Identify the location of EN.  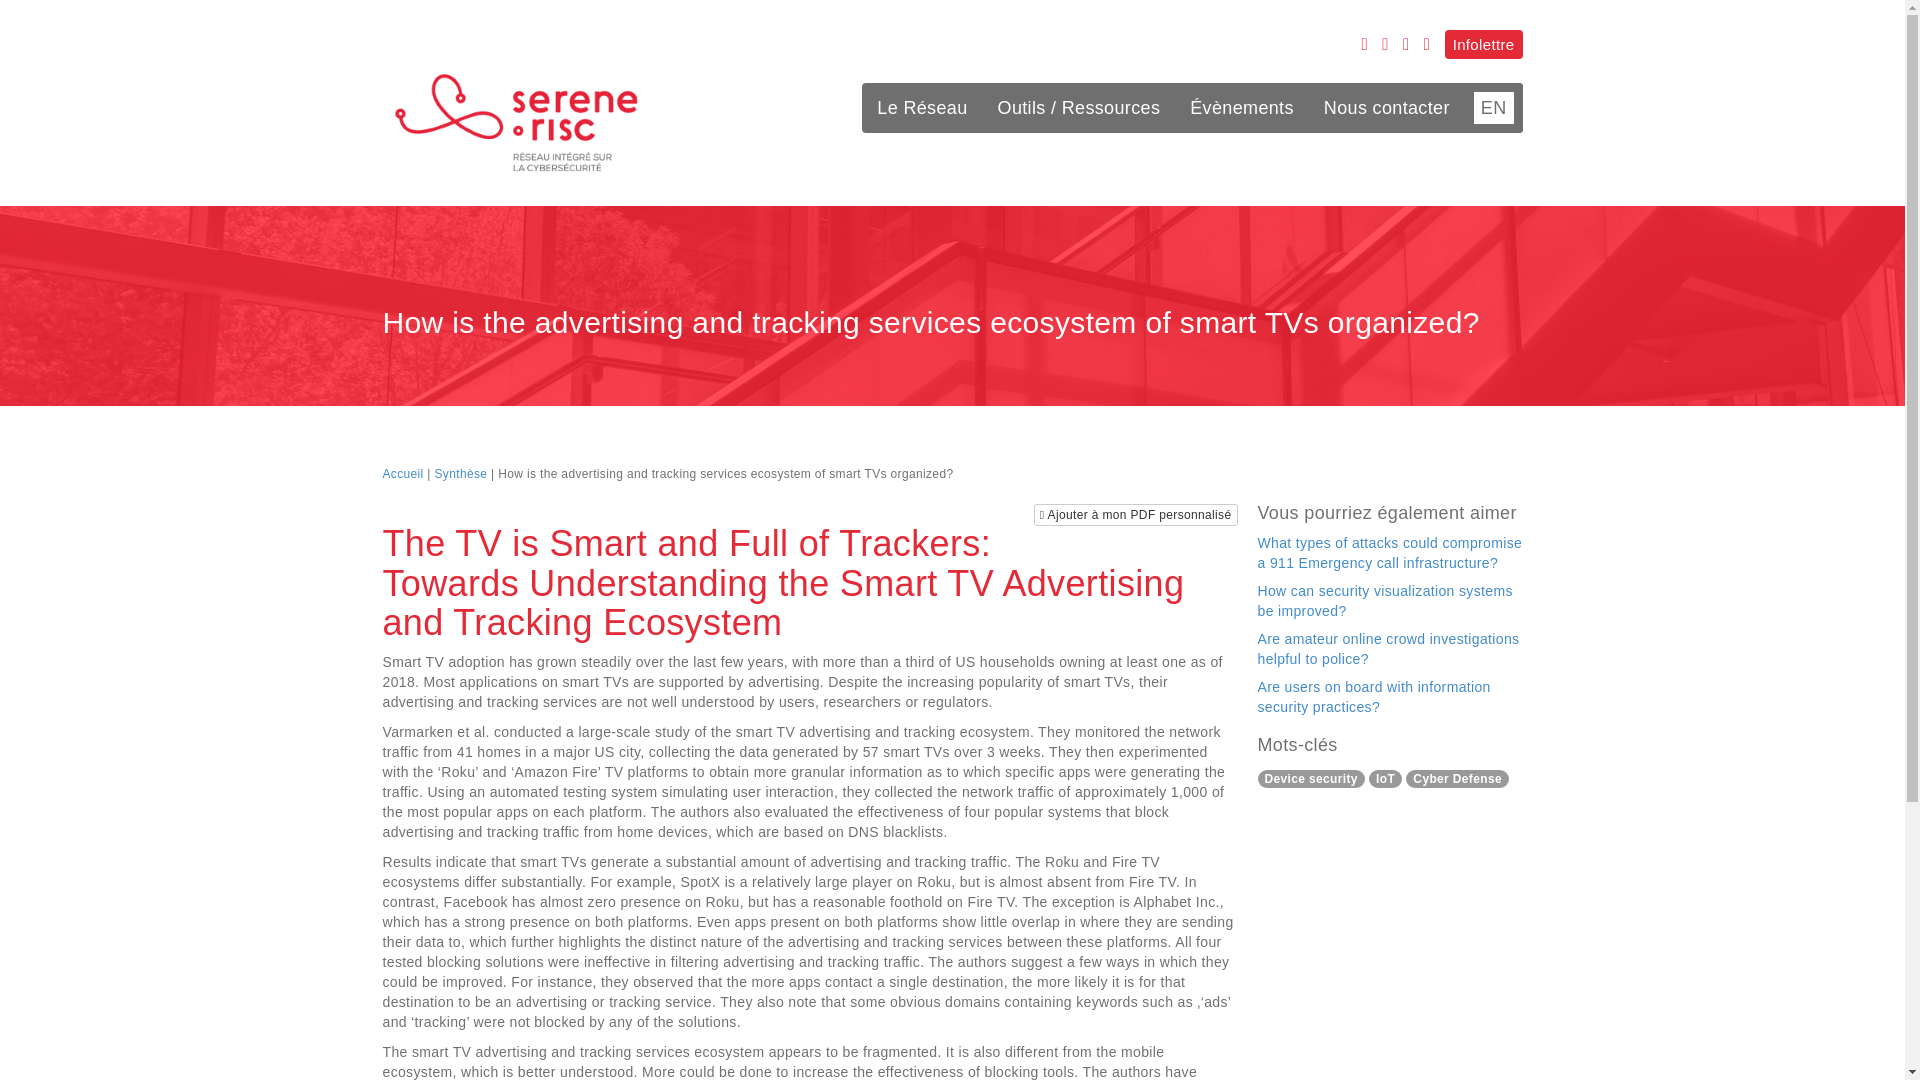
(1493, 108).